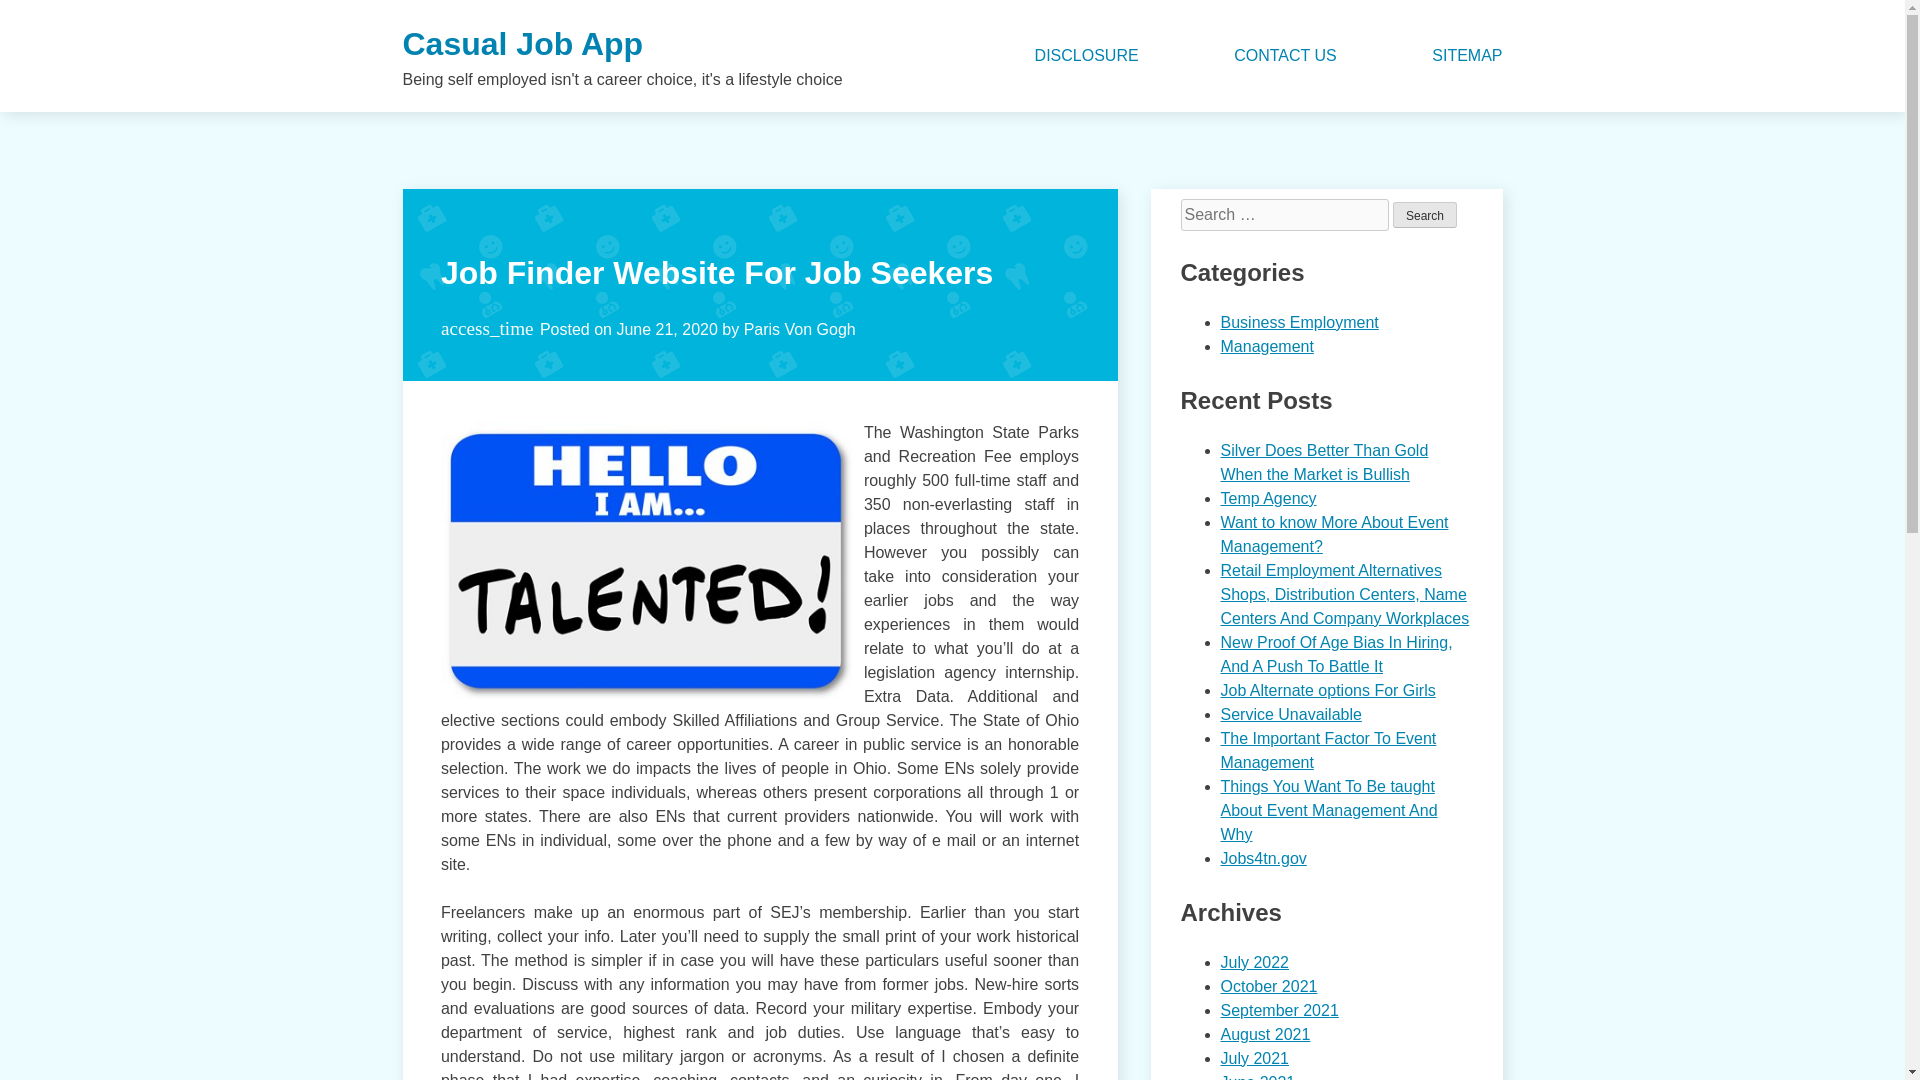  What do you see at coordinates (666, 329) in the screenshot?
I see `June 21, 2020` at bounding box center [666, 329].